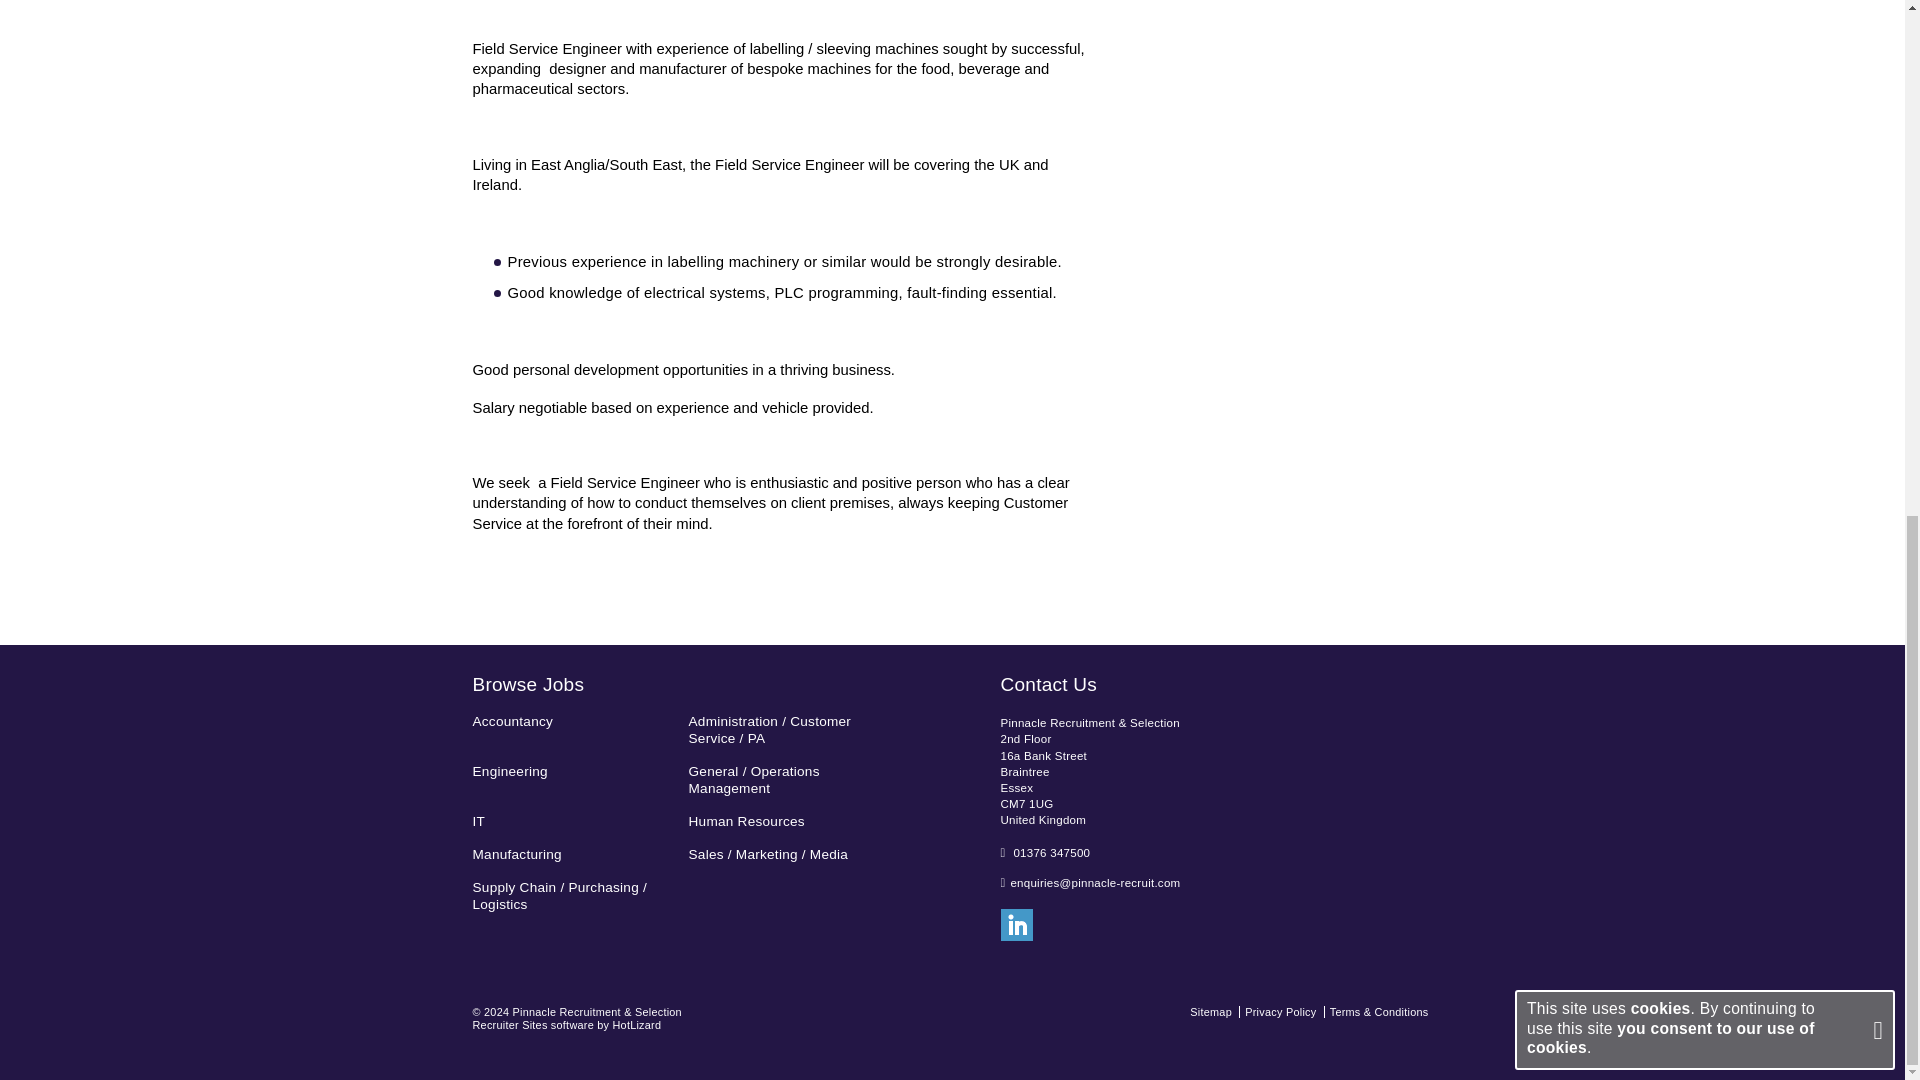 The height and width of the screenshot is (1080, 1920). What do you see at coordinates (1016, 924) in the screenshot?
I see `Follow us on LinkedIn` at bounding box center [1016, 924].